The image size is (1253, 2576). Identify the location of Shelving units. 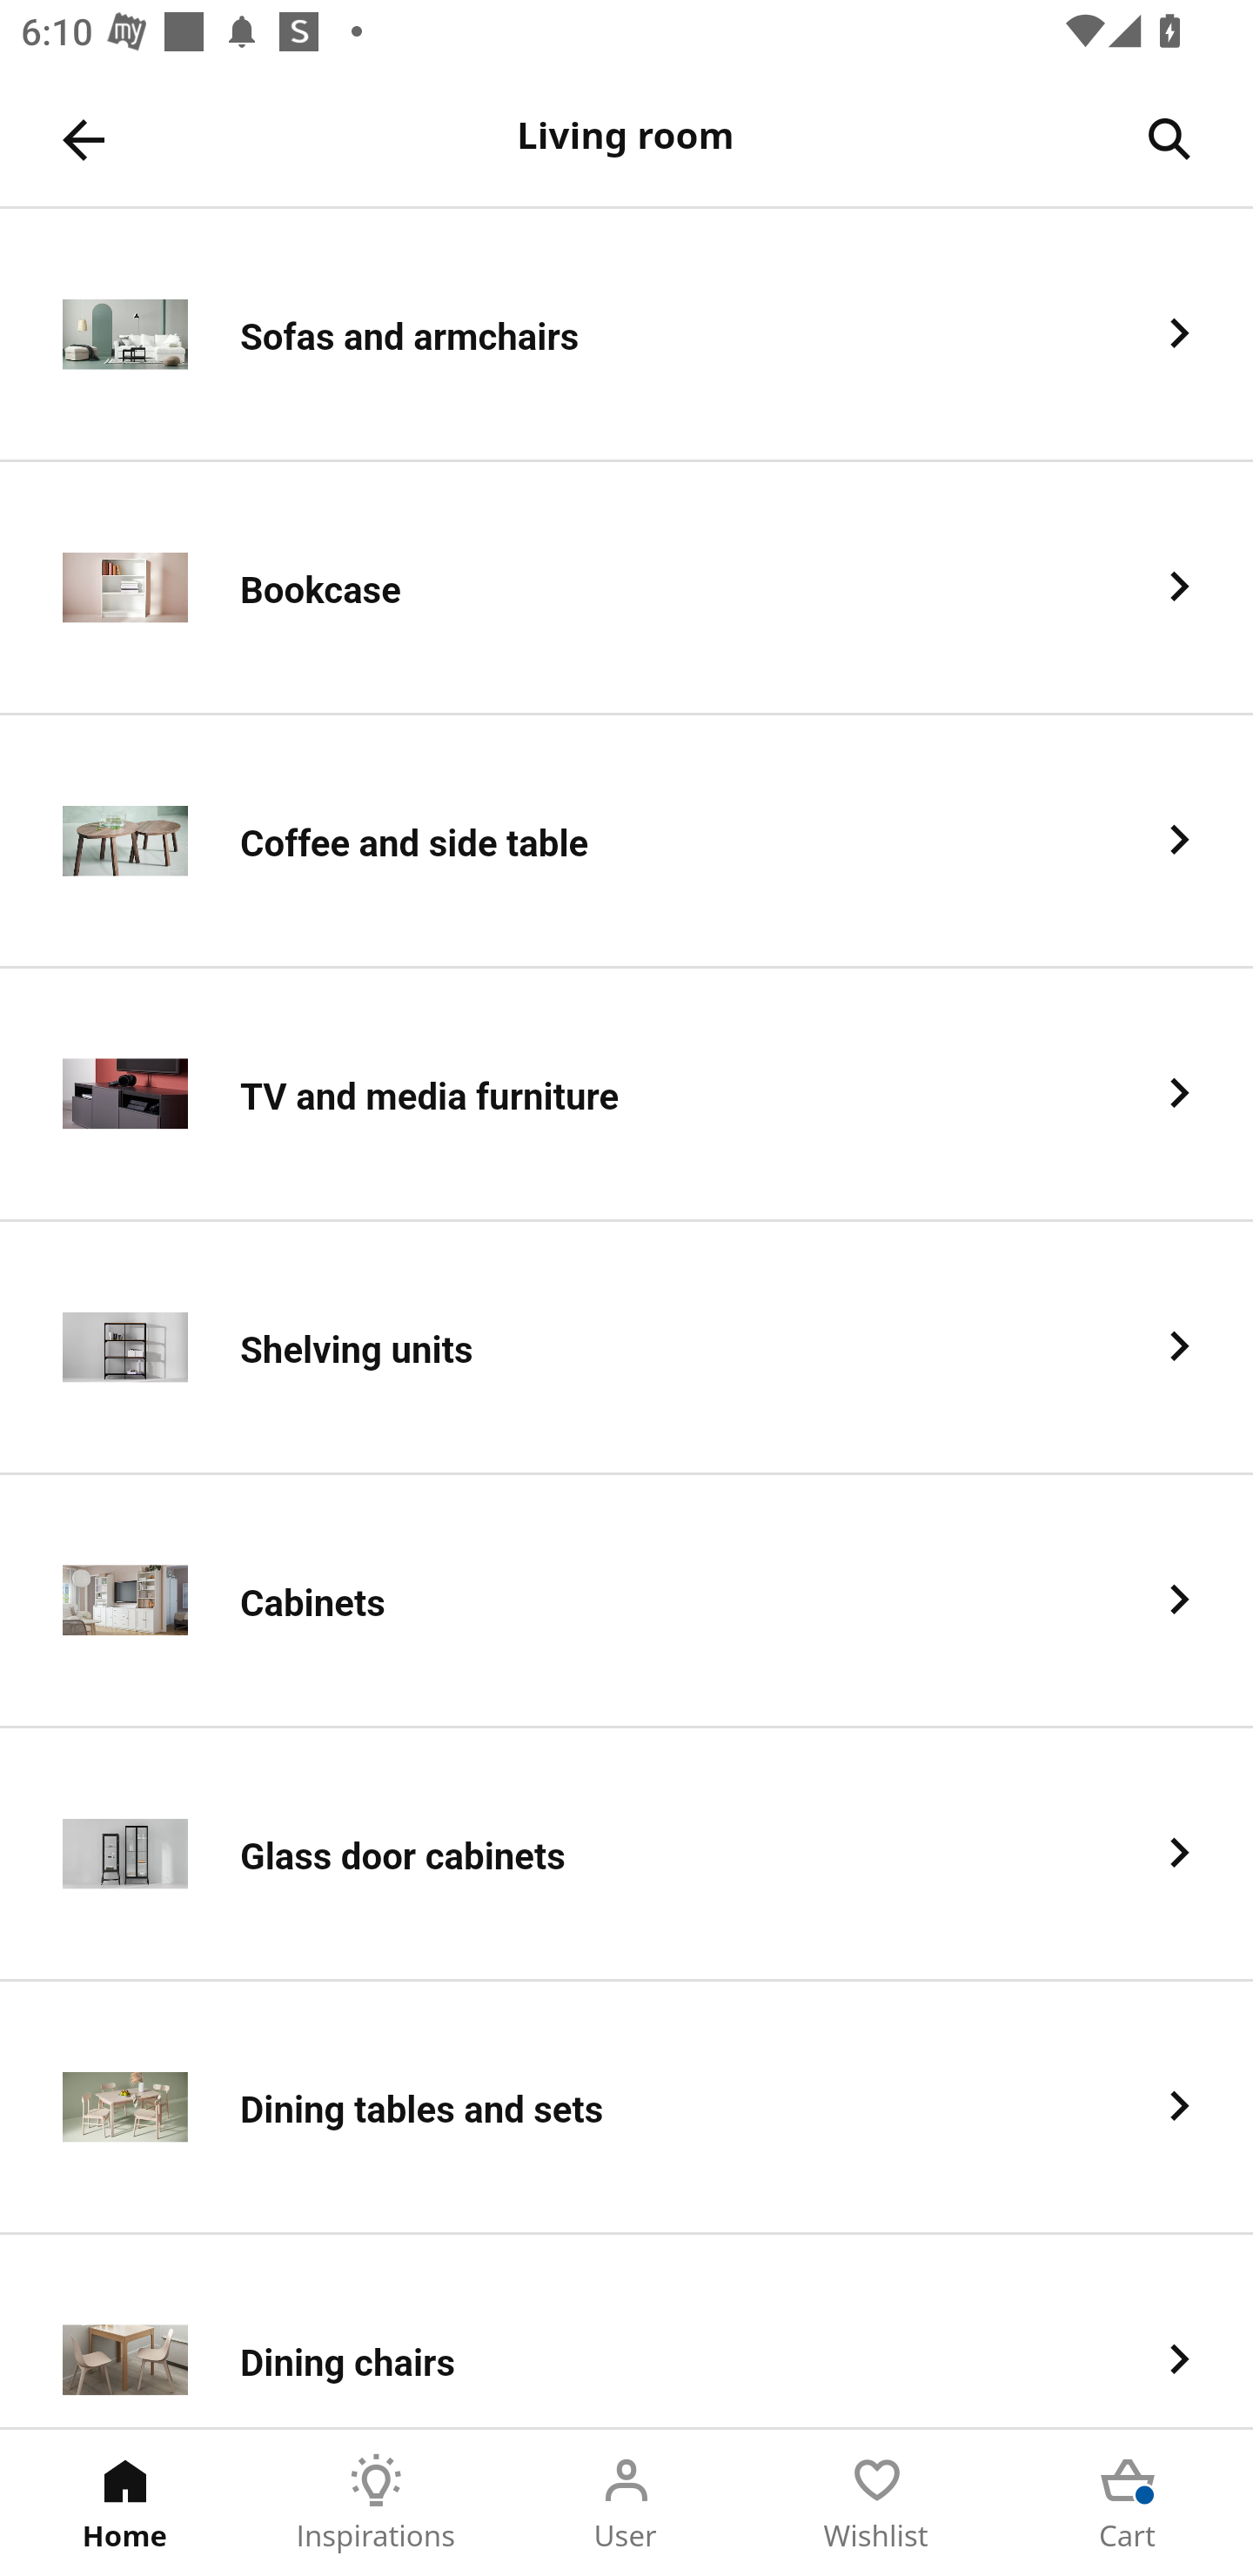
(626, 1349).